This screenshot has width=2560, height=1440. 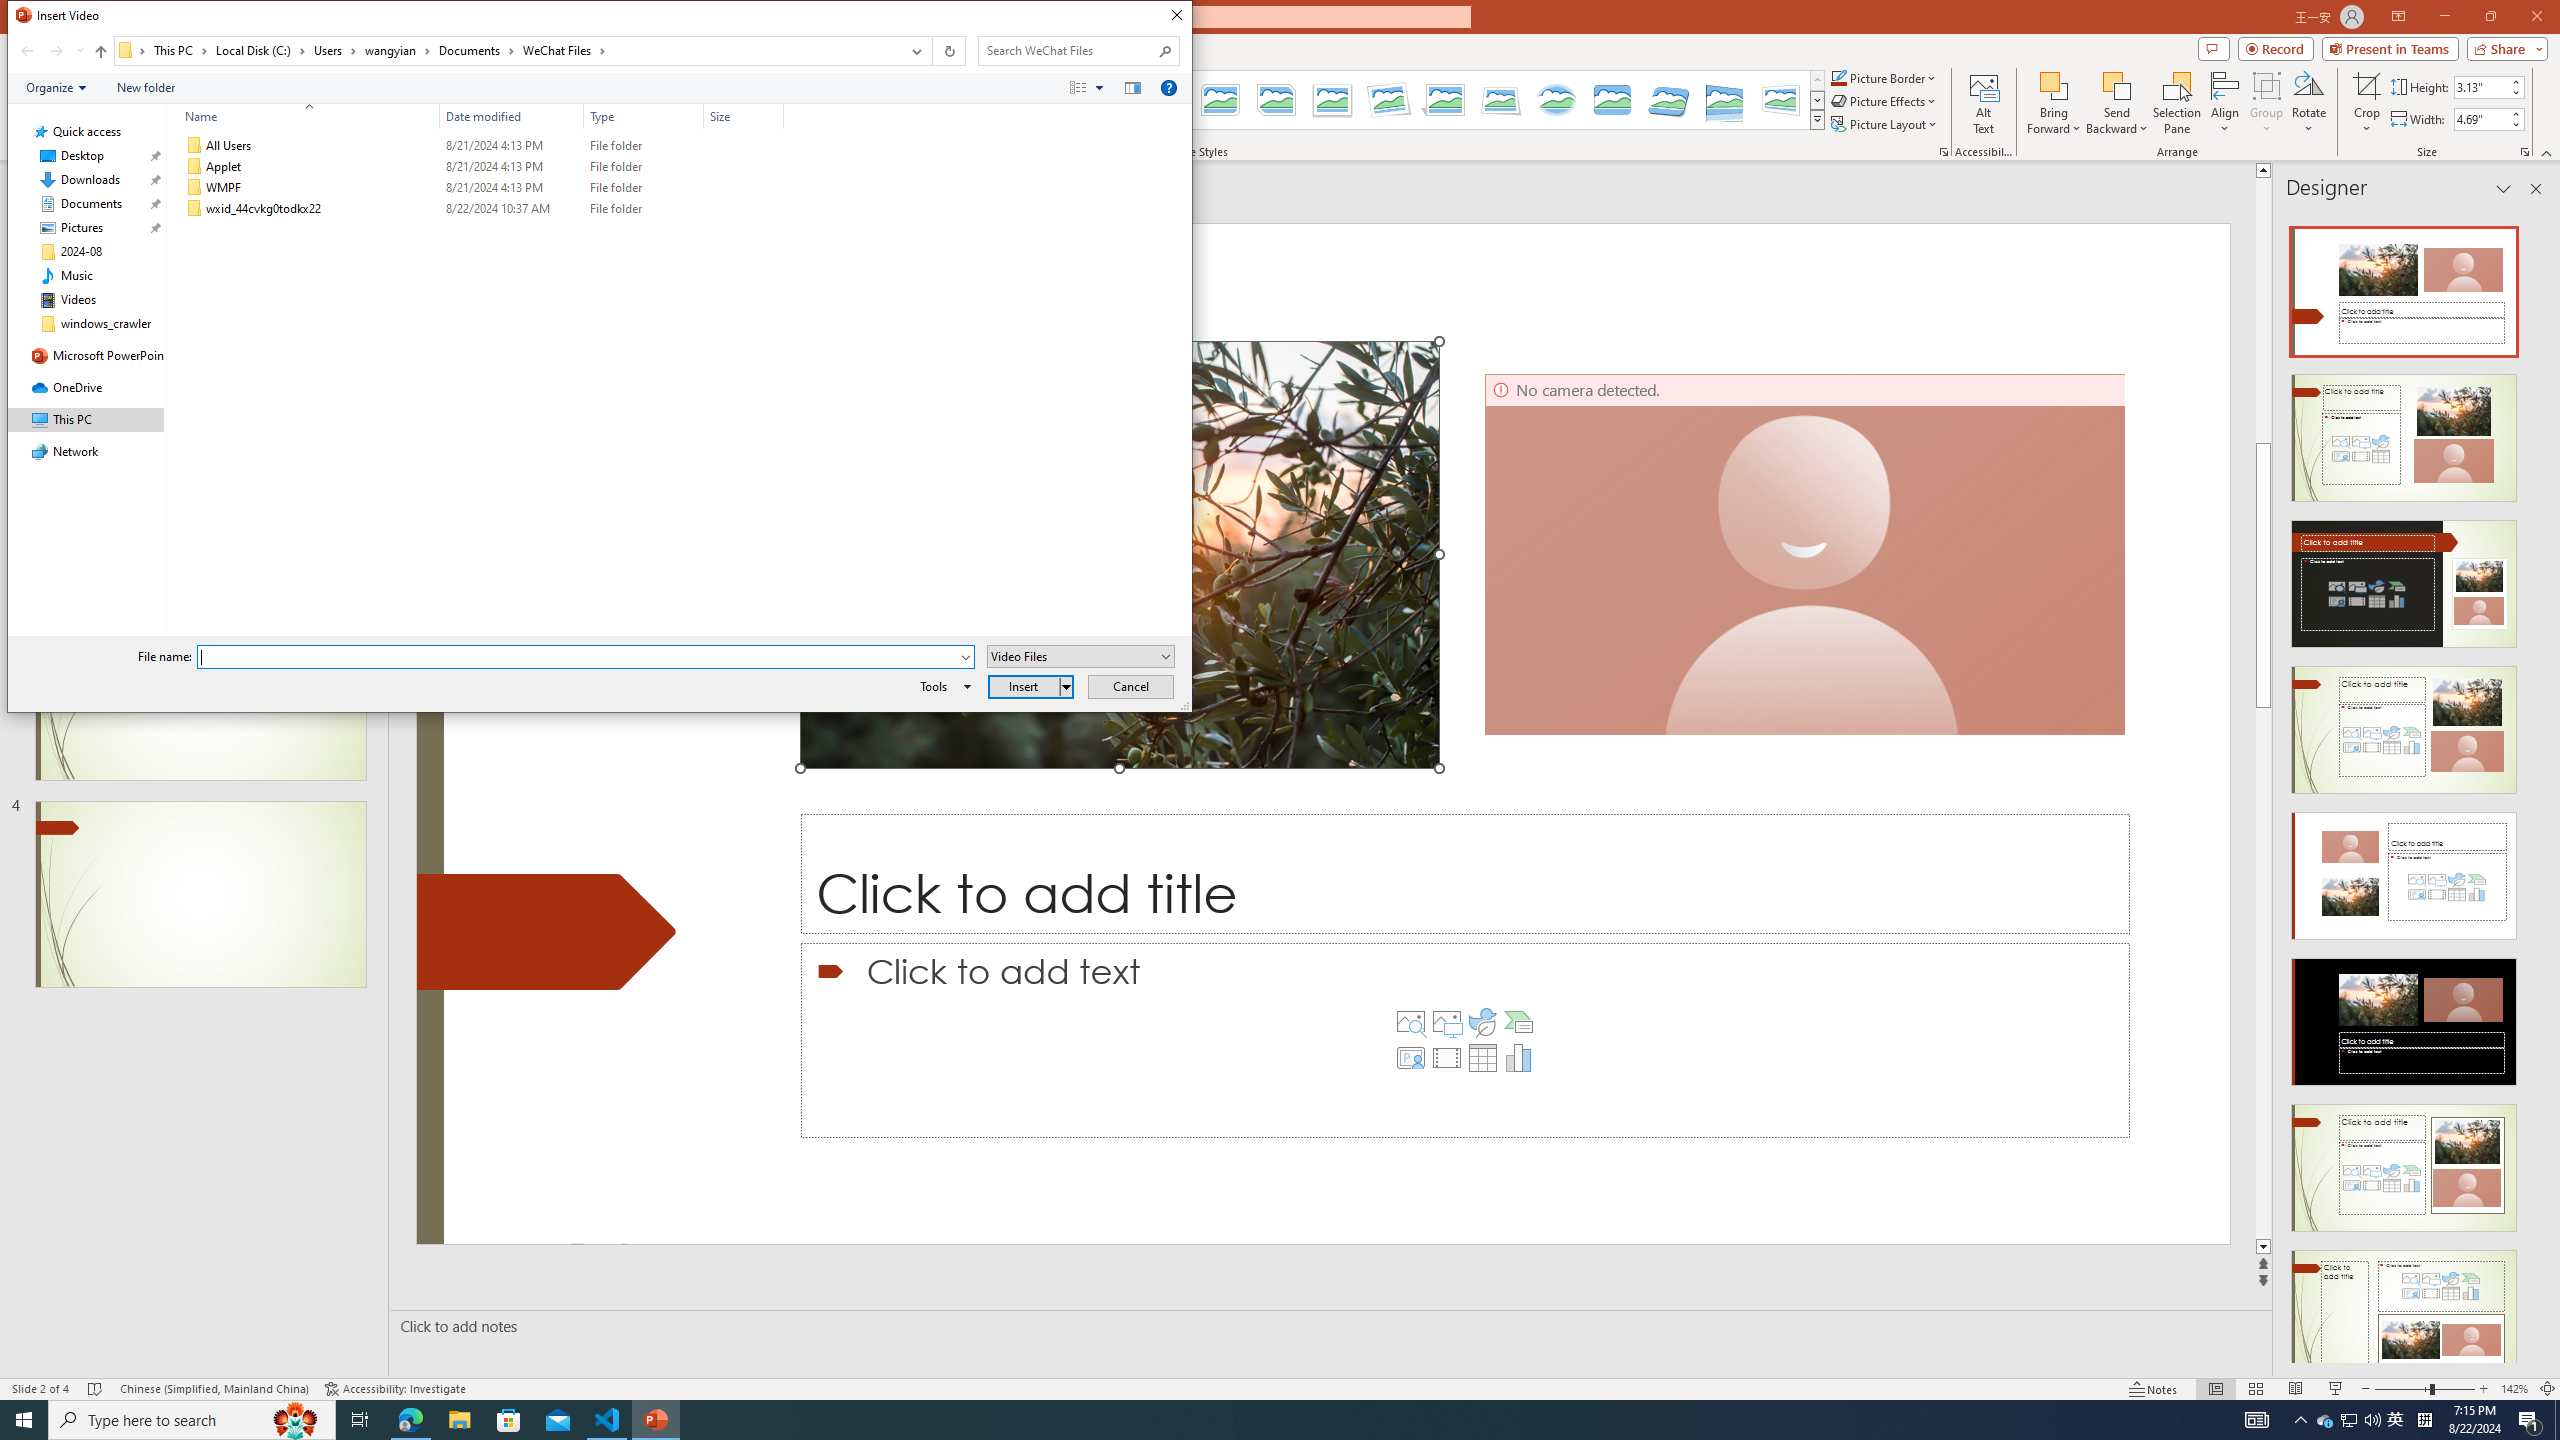 What do you see at coordinates (480, 146) in the screenshot?
I see `Cancel` at bounding box center [480, 146].